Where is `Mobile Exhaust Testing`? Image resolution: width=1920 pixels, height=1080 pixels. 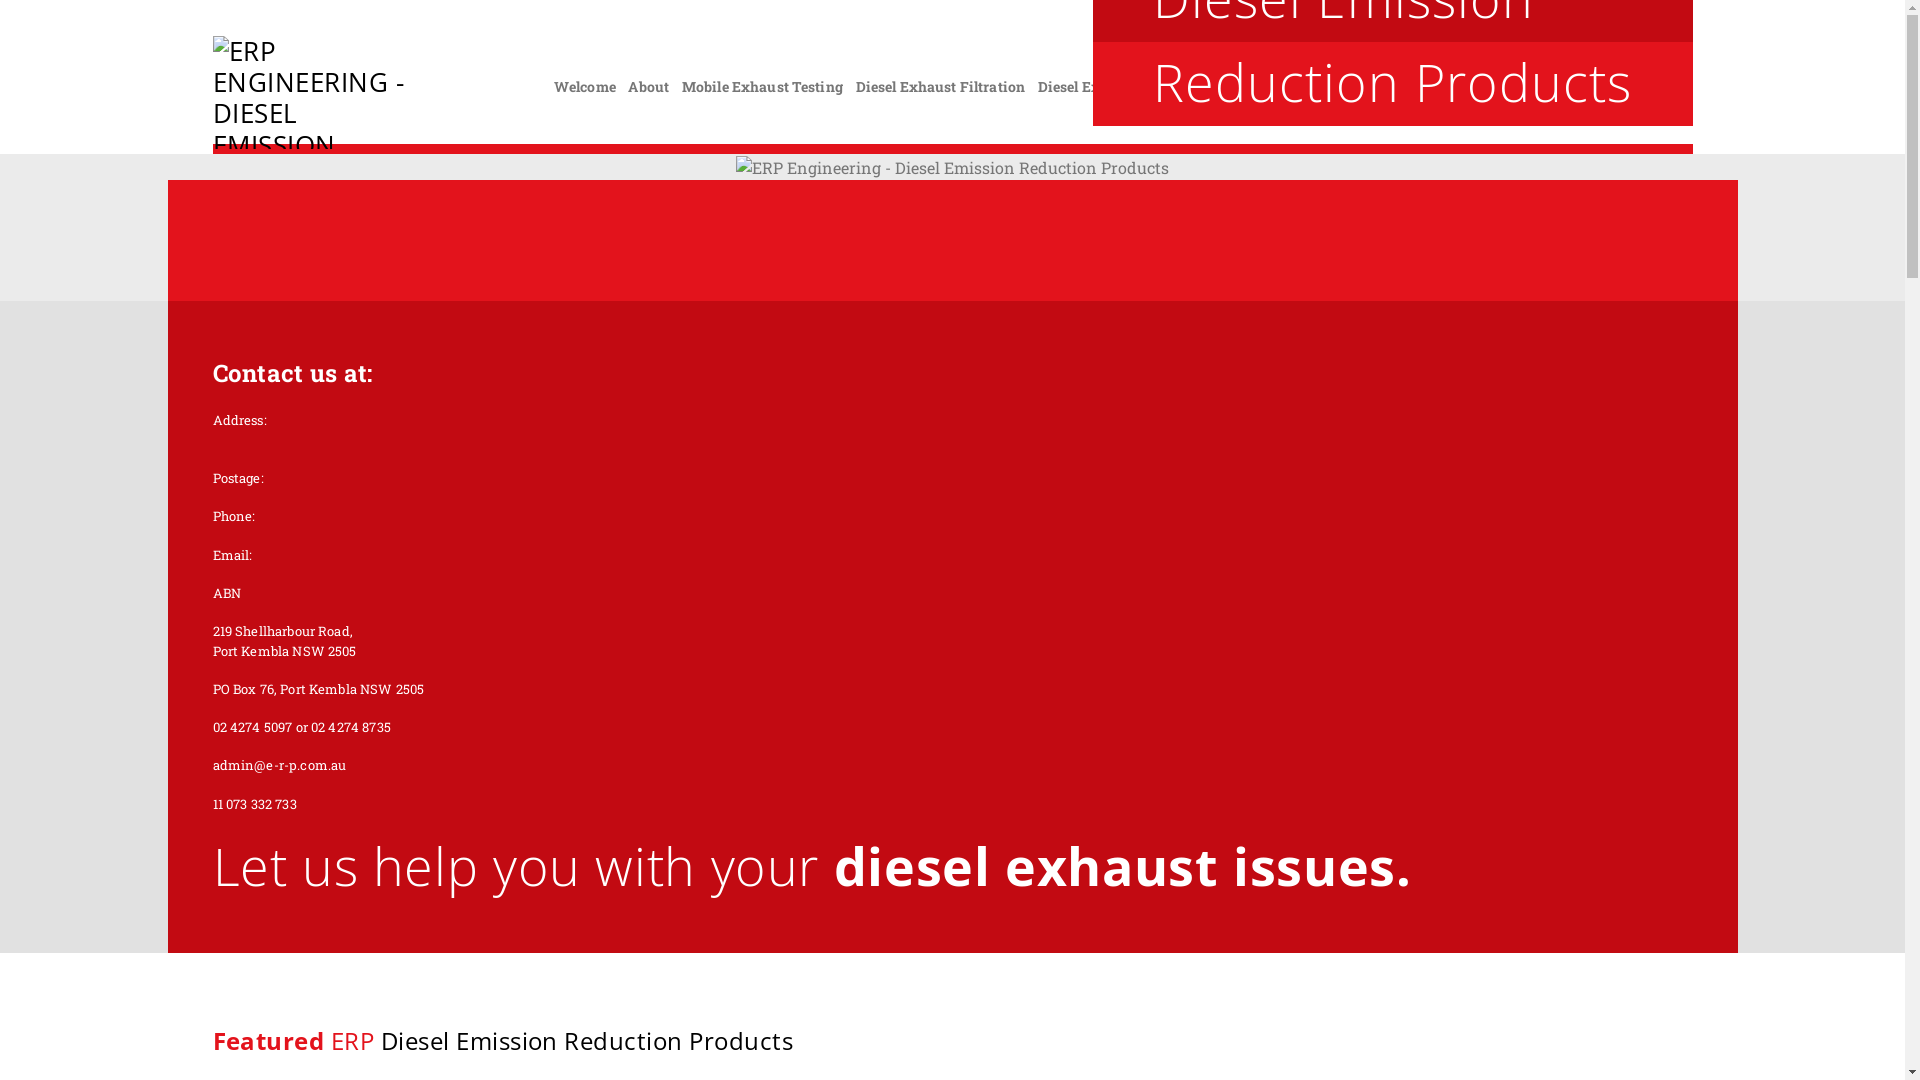 Mobile Exhaust Testing is located at coordinates (762, 86).